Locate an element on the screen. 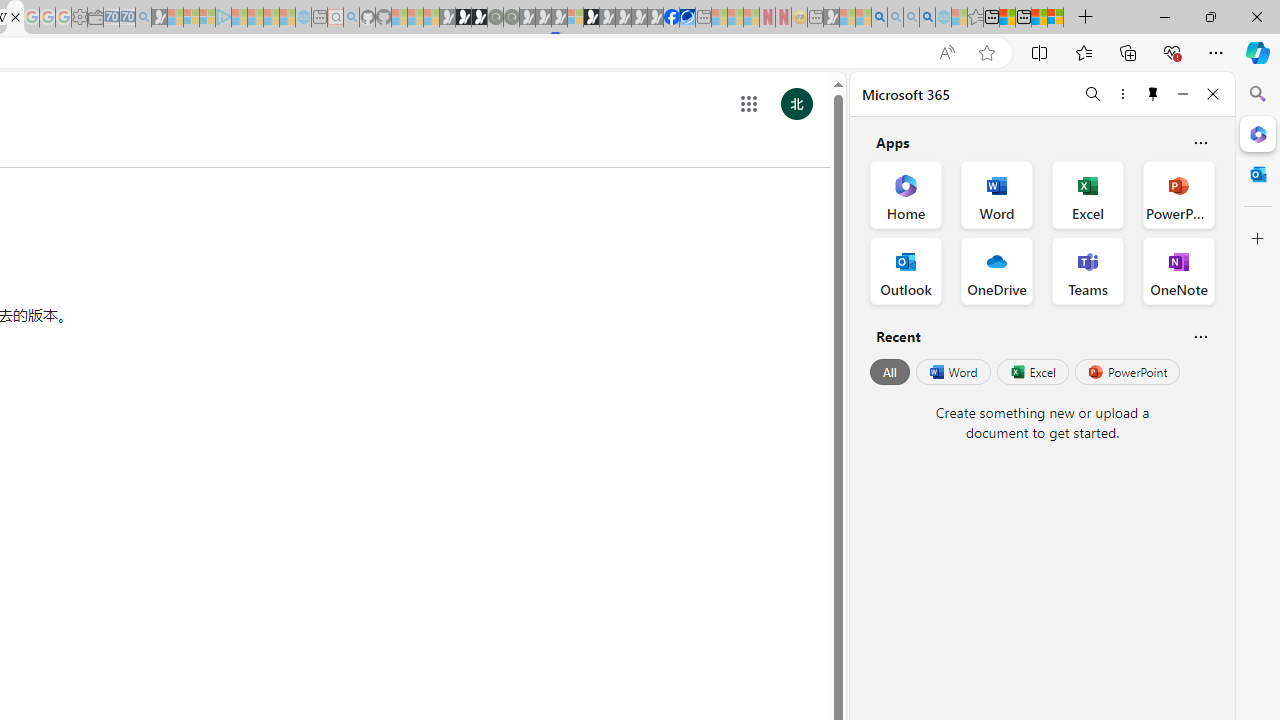  Wallet - Sleeping is located at coordinates (96, 18).